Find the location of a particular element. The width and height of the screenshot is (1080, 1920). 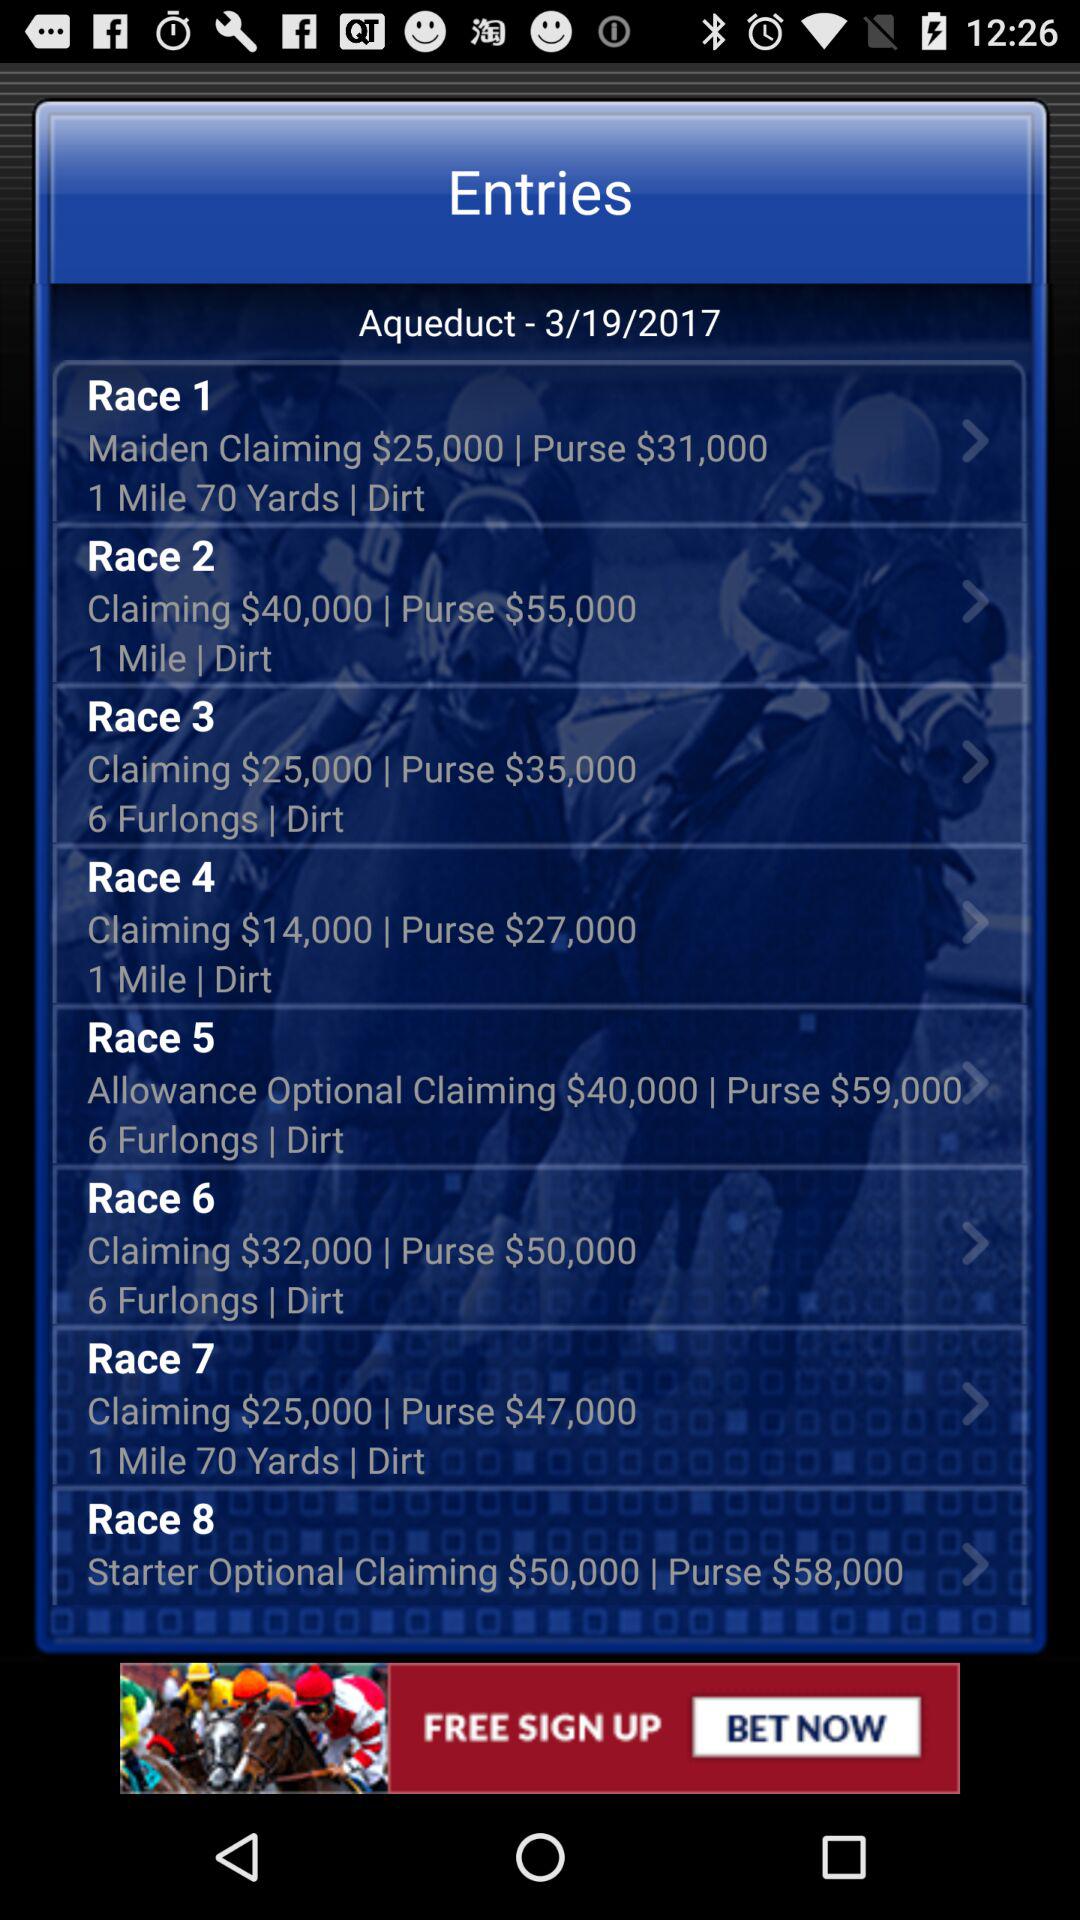

click on the arrow icon beside race 2 text is located at coordinates (975, 600).